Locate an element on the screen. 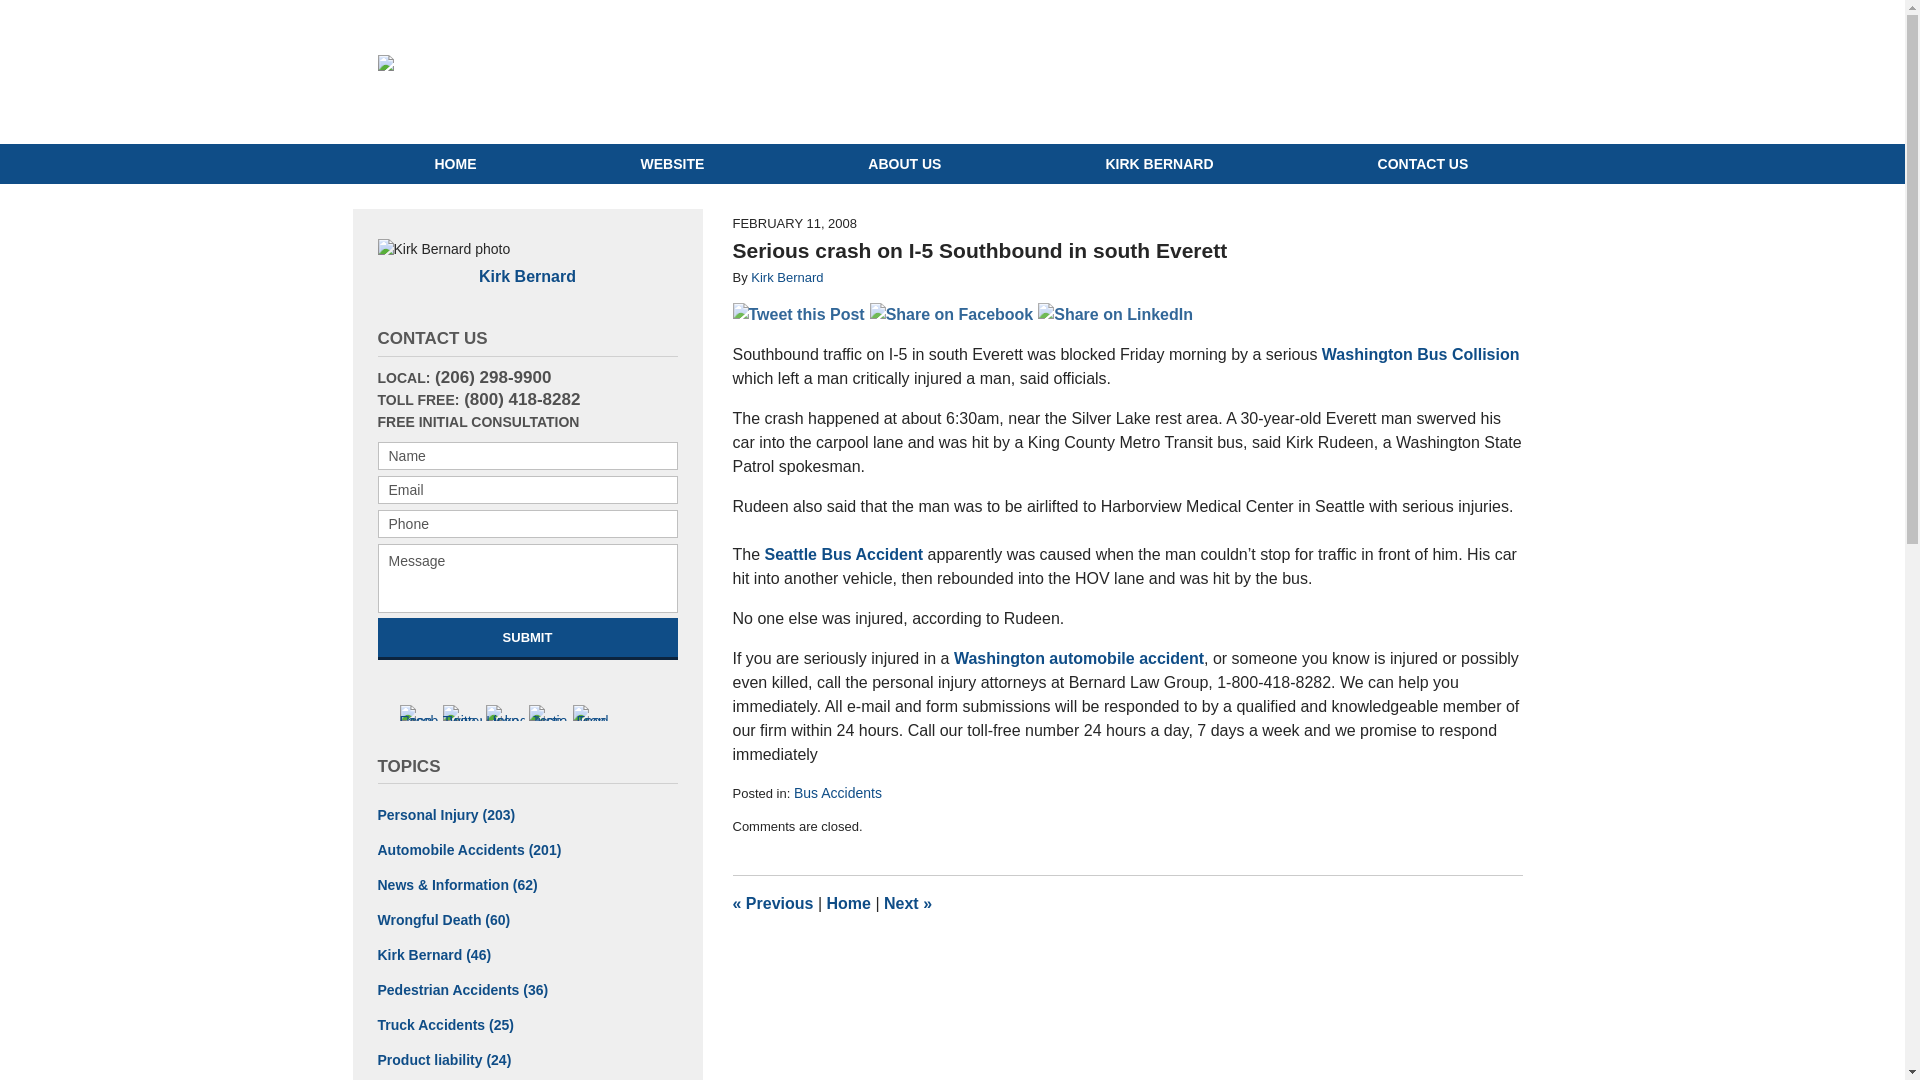  Washington Bus Collision is located at coordinates (1421, 354).